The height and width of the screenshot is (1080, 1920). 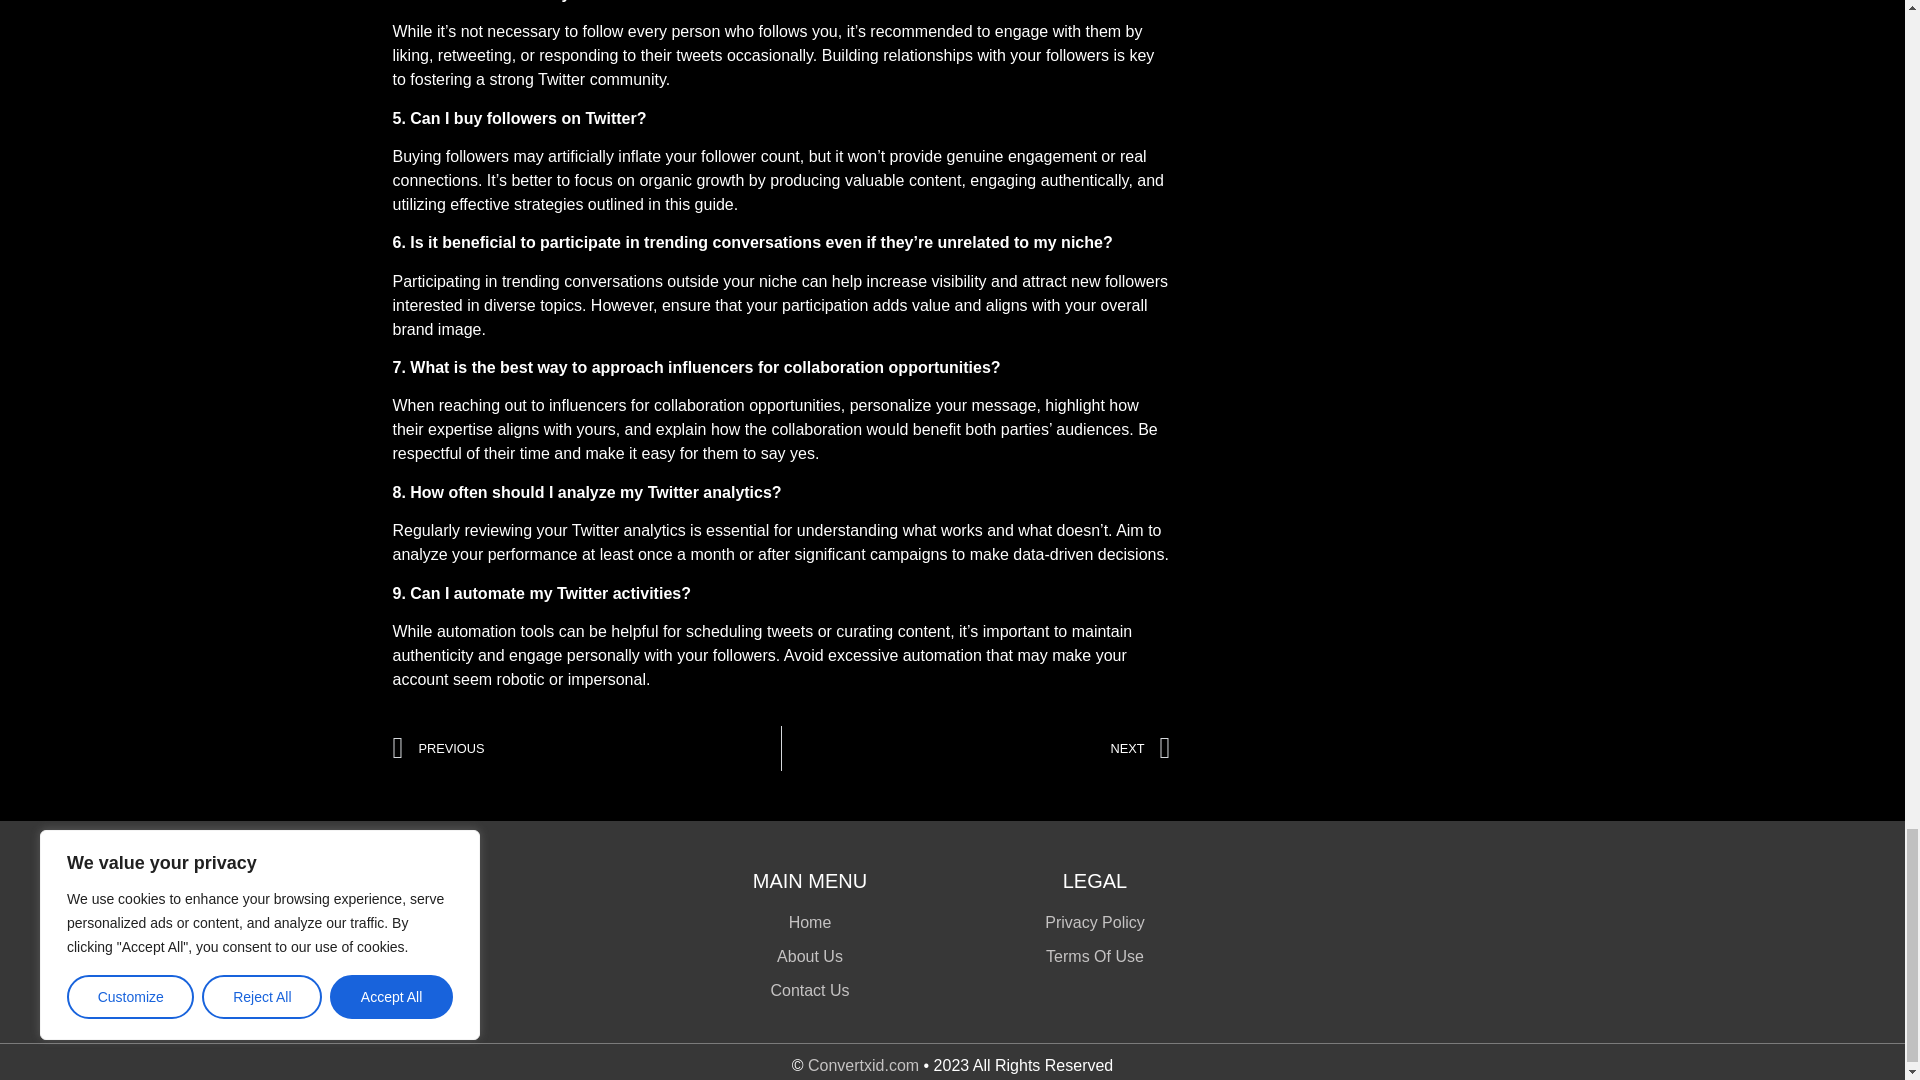 What do you see at coordinates (976, 748) in the screenshot?
I see `NEXT` at bounding box center [976, 748].